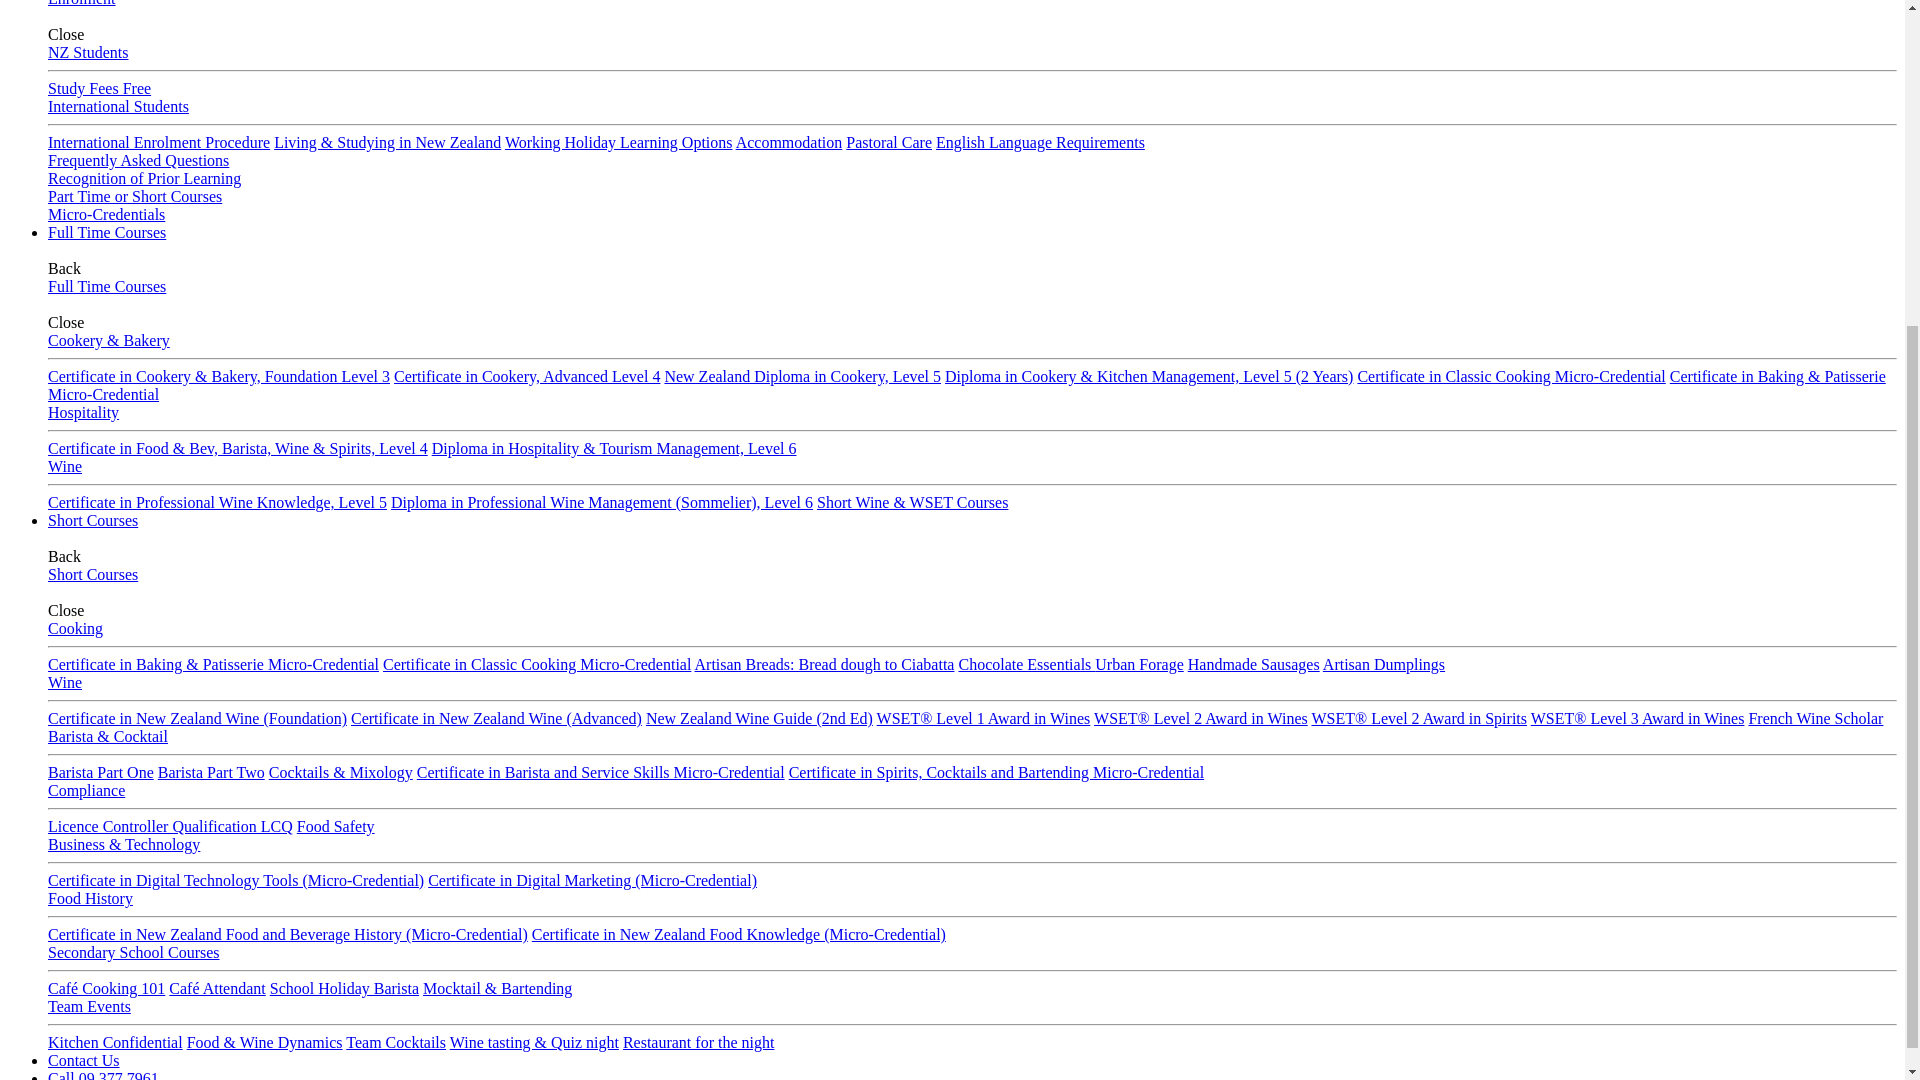 Image resolution: width=1920 pixels, height=1080 pixels. What do you see at coordinates (118, 106) in the screenshot?
I see `International Students` at bounding box center [118, 106].